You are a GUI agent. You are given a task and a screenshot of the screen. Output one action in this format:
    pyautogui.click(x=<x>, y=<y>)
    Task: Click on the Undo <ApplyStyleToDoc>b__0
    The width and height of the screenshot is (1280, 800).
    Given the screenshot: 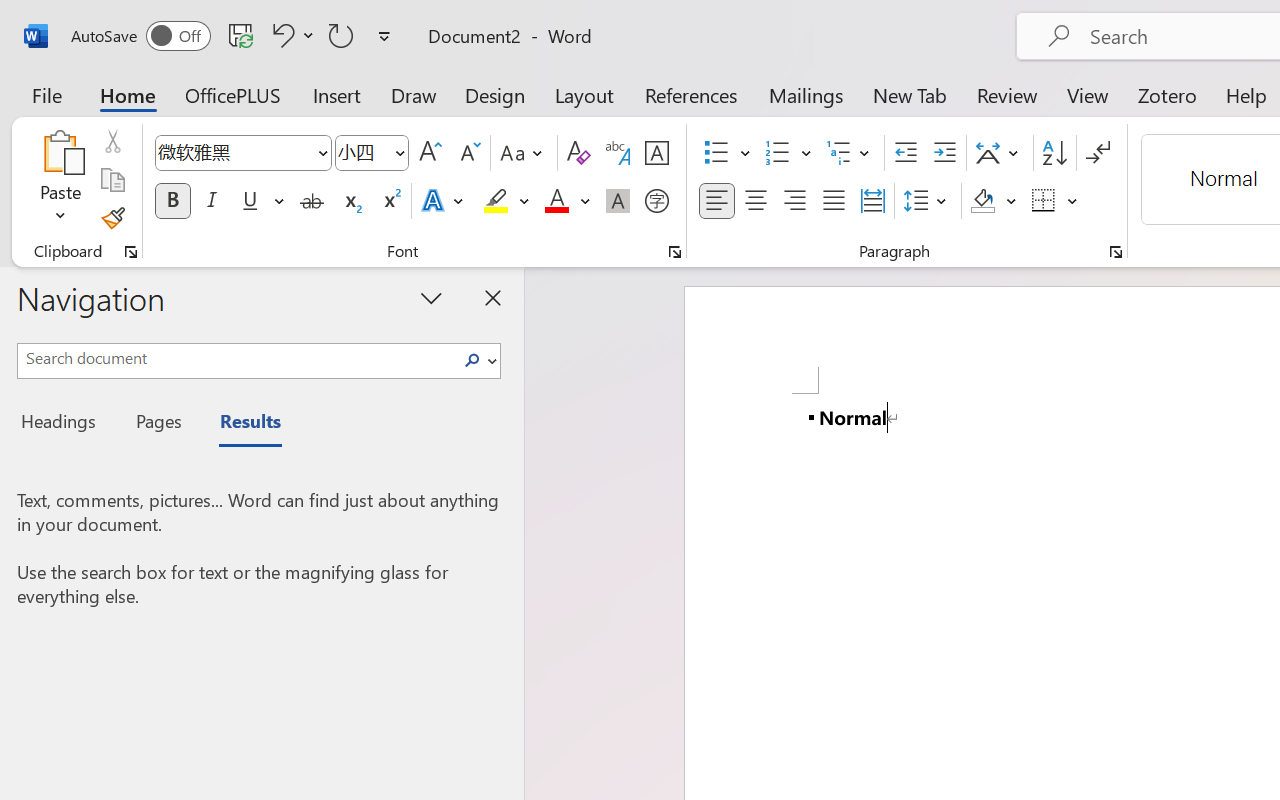 What is the action you would take?
    pyautogui.click(x=290, y=35)
    